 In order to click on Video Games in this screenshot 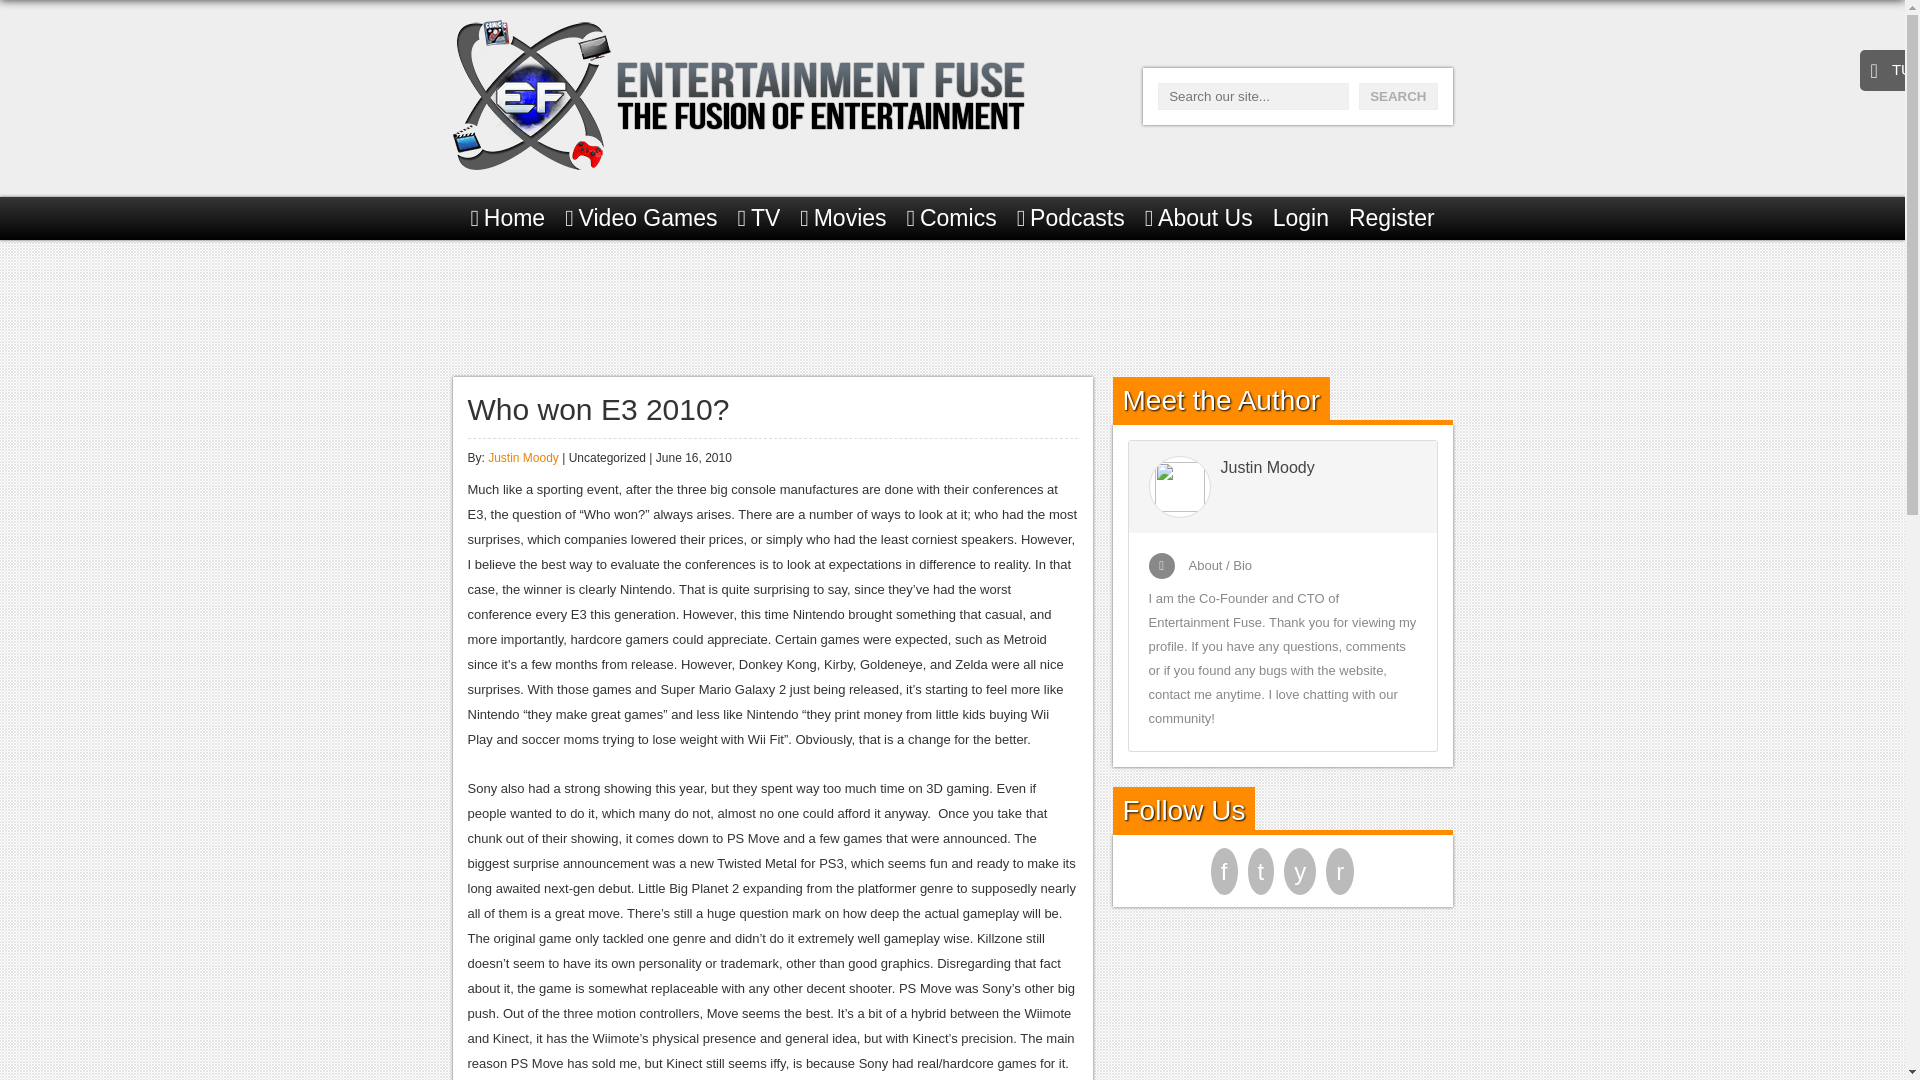, I will do `click(640, 218)`.